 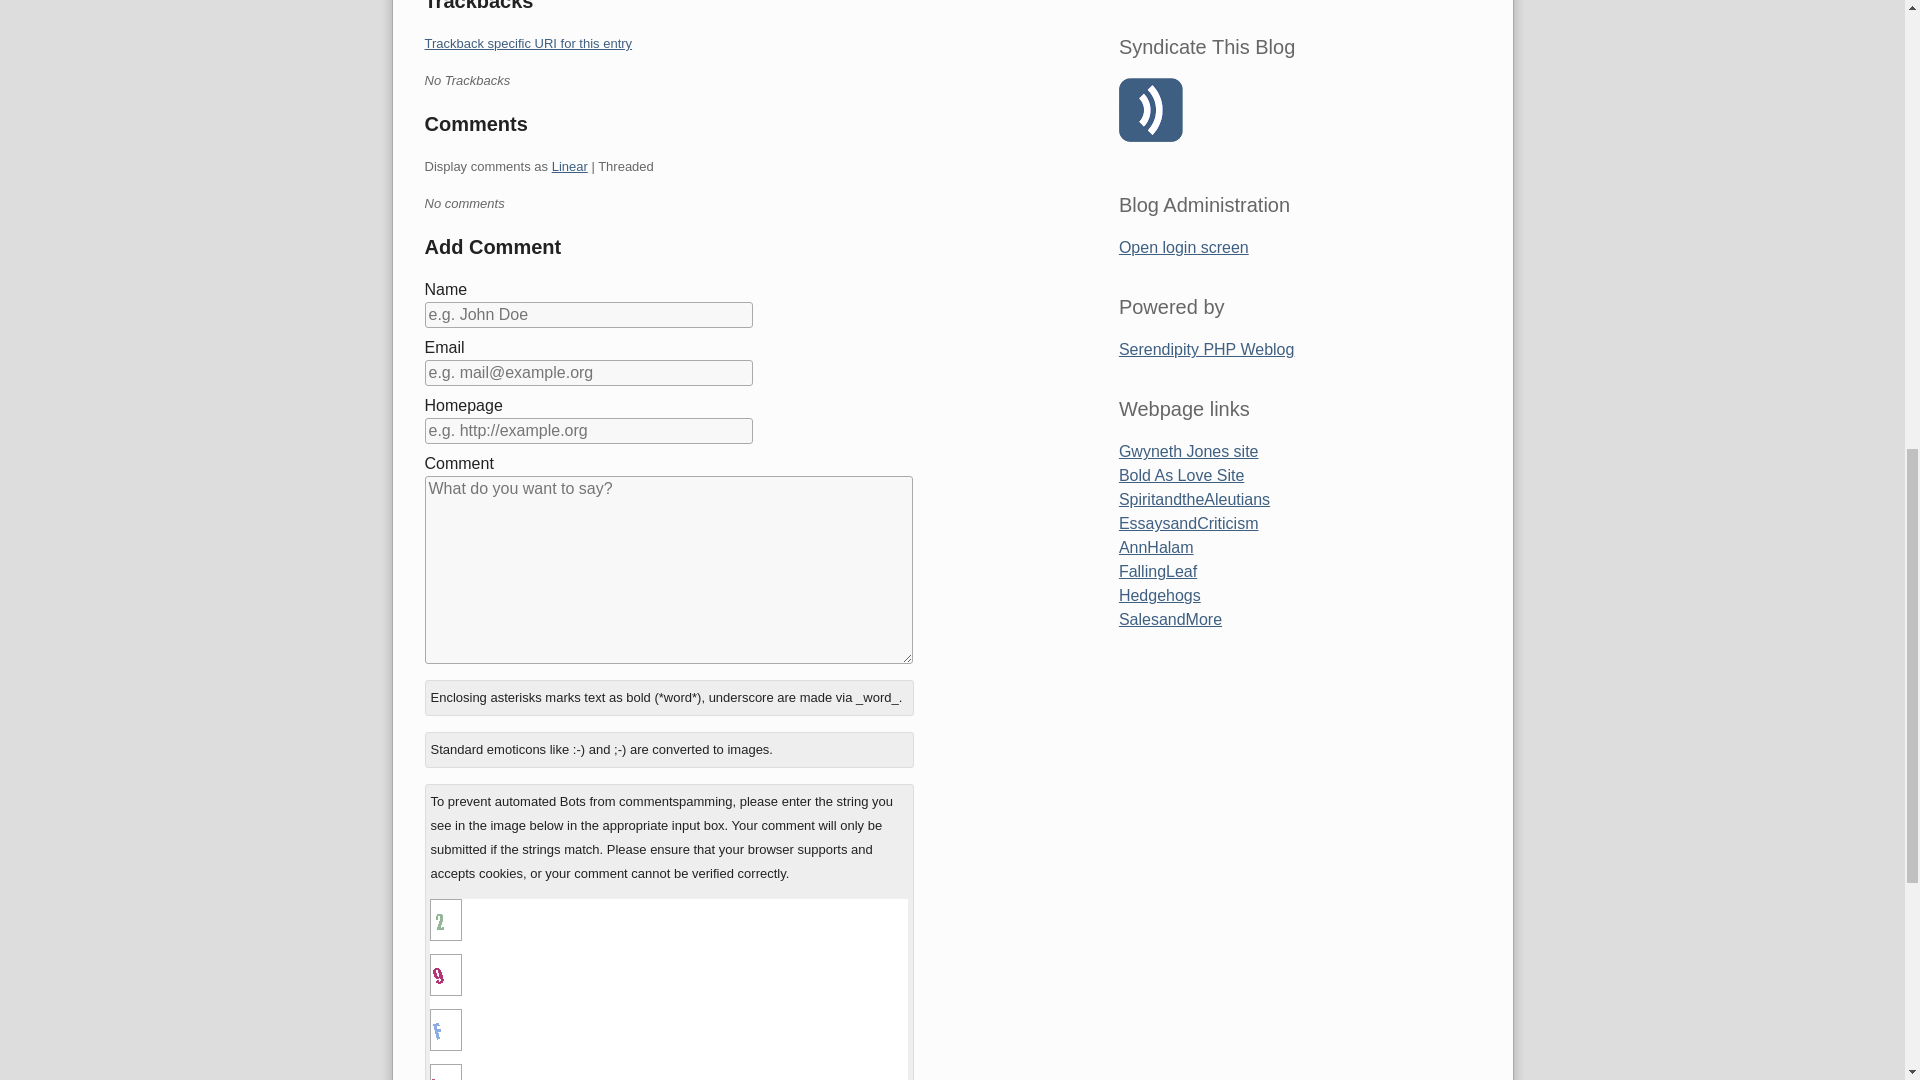 I want to click on Bold As Love Site, so click(x=1182, y=474).